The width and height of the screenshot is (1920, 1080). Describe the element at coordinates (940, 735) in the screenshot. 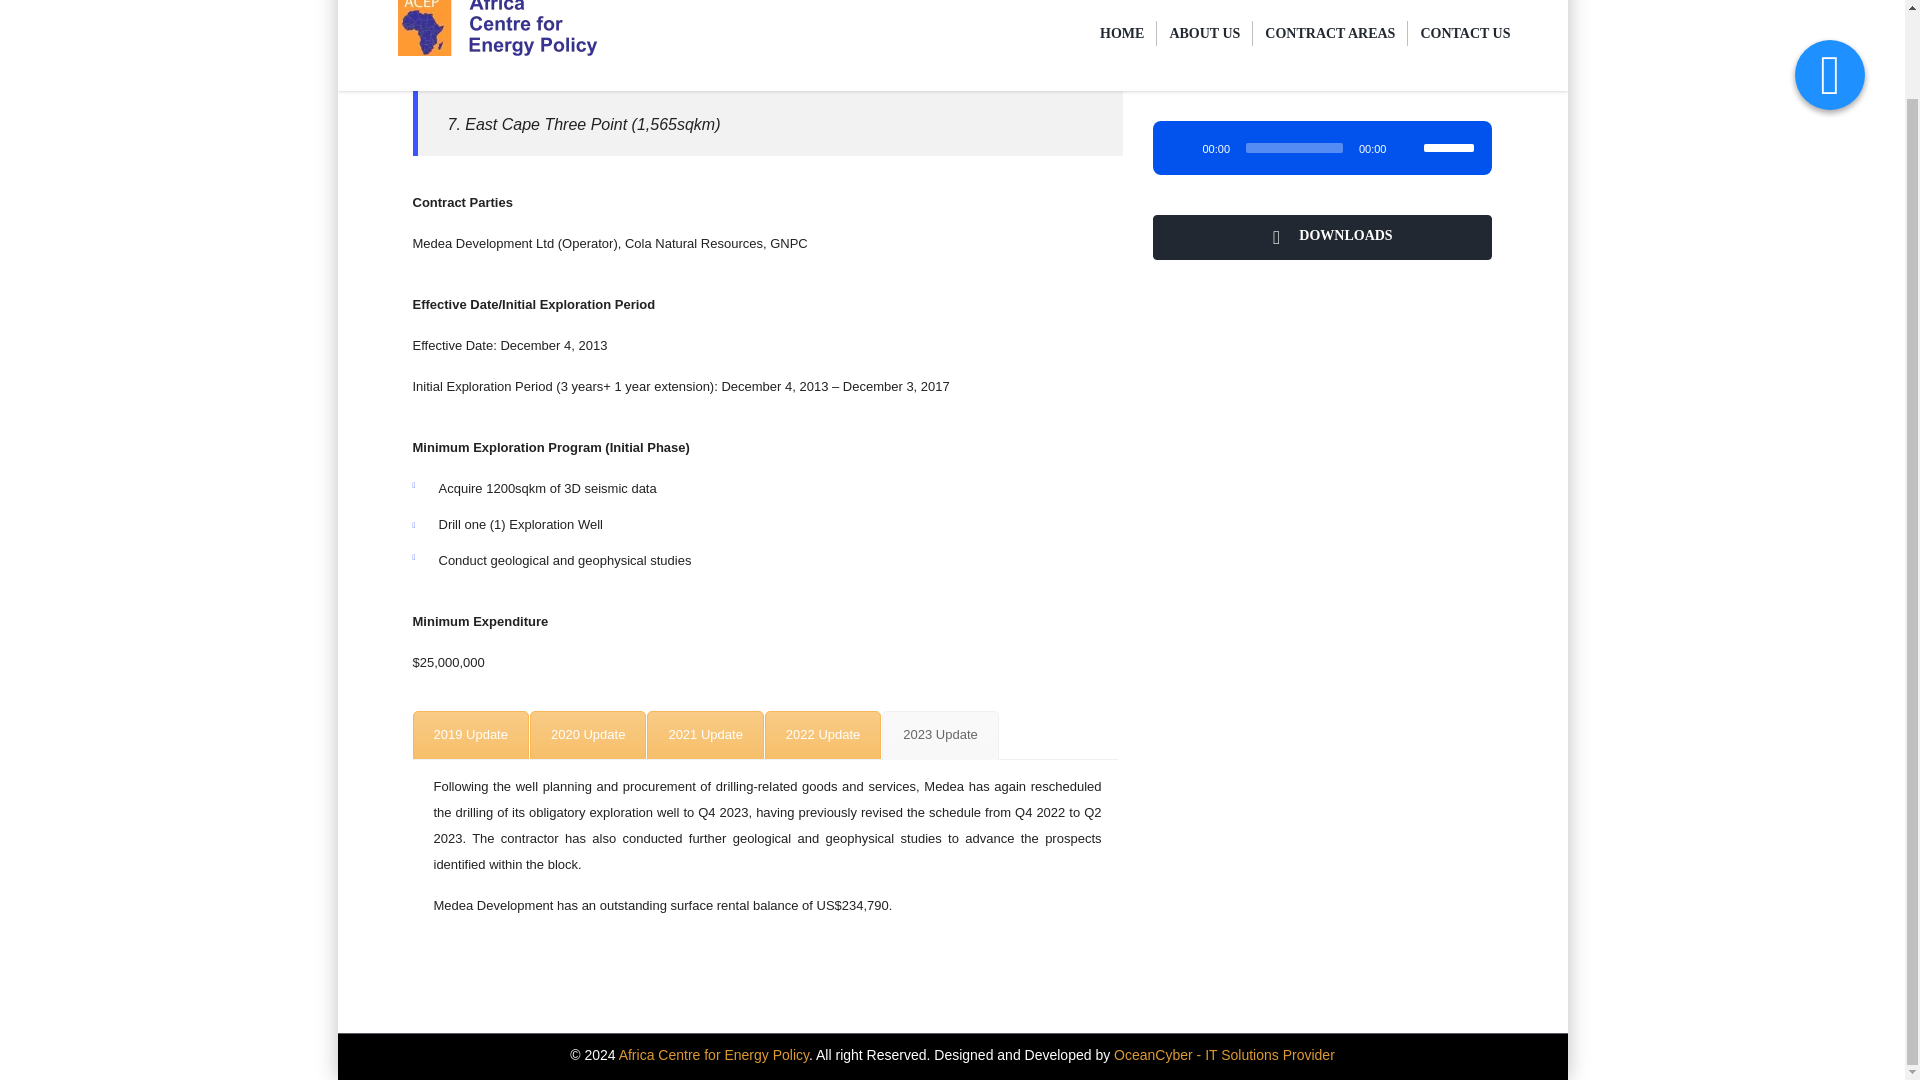

I see `2023 Update` at that location.